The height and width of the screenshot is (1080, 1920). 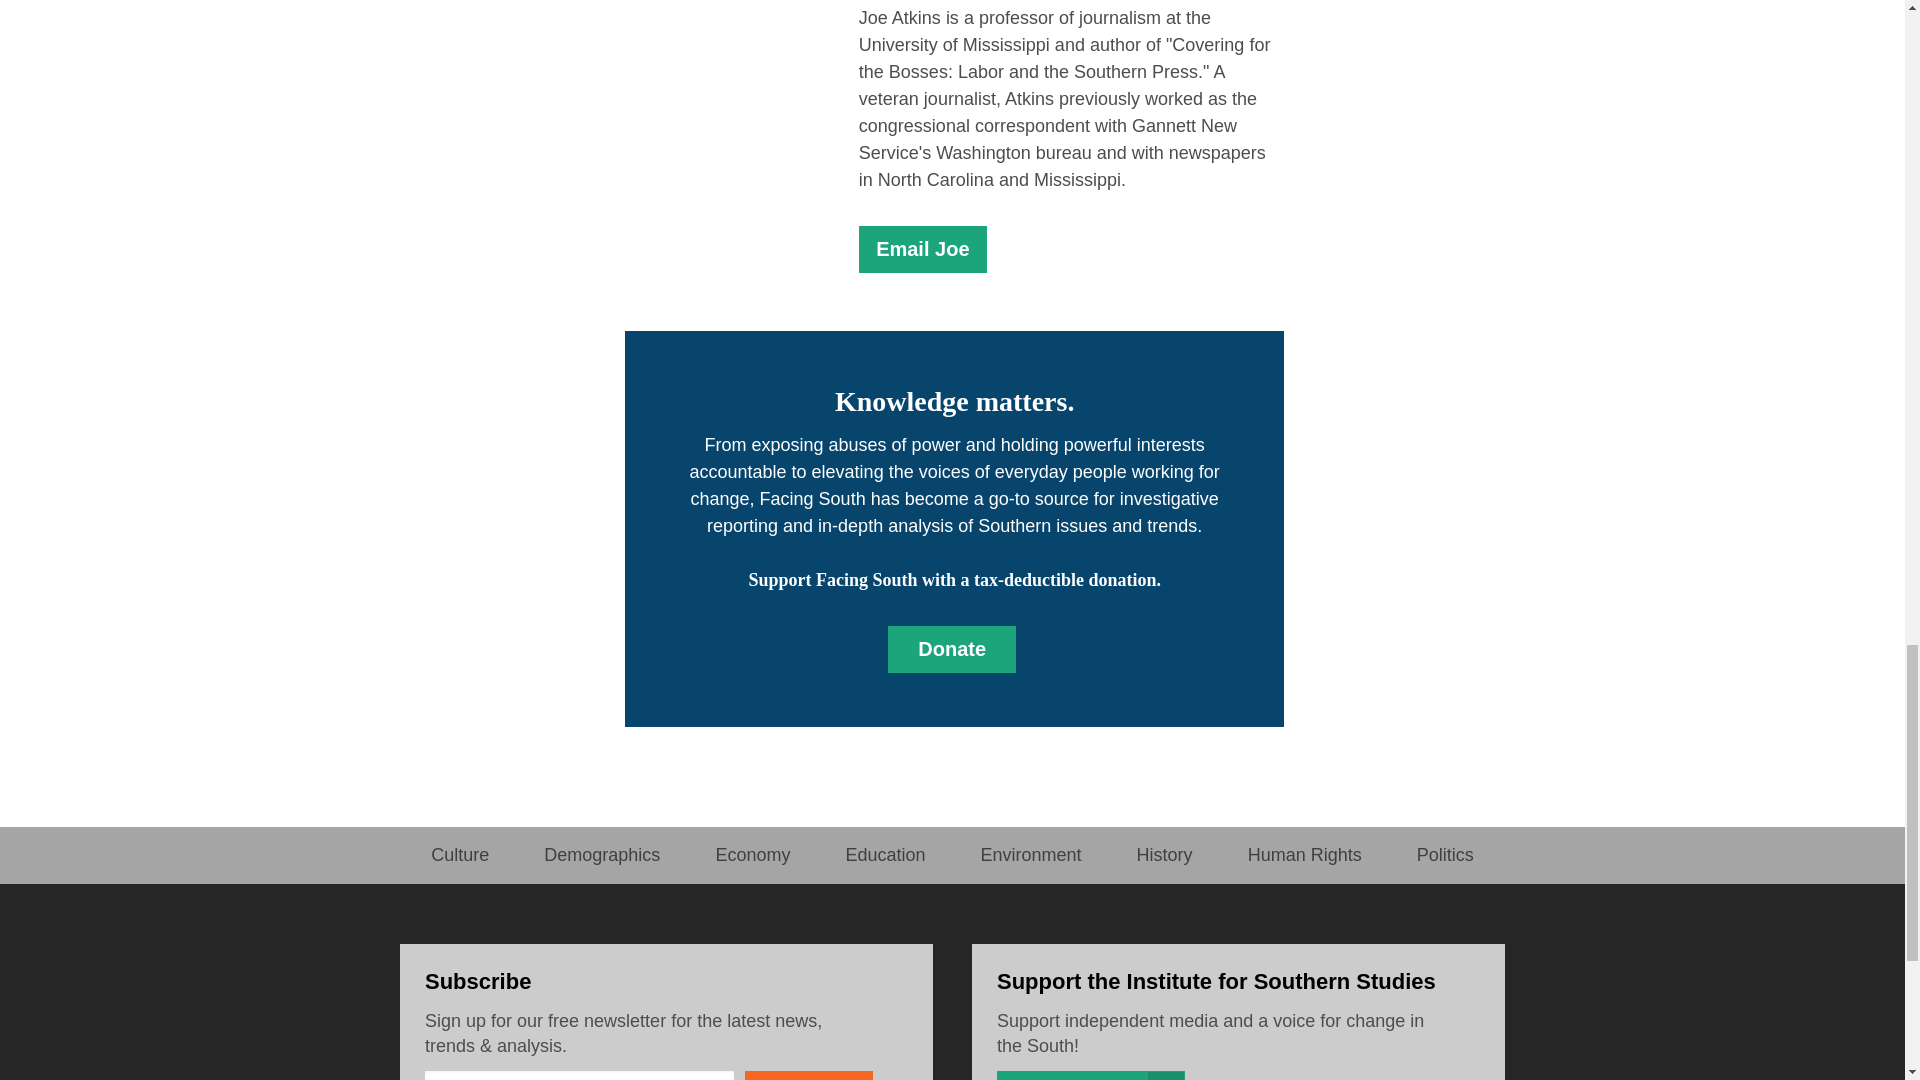 I want to click on Subscribe, so click(x=808, y=1076).